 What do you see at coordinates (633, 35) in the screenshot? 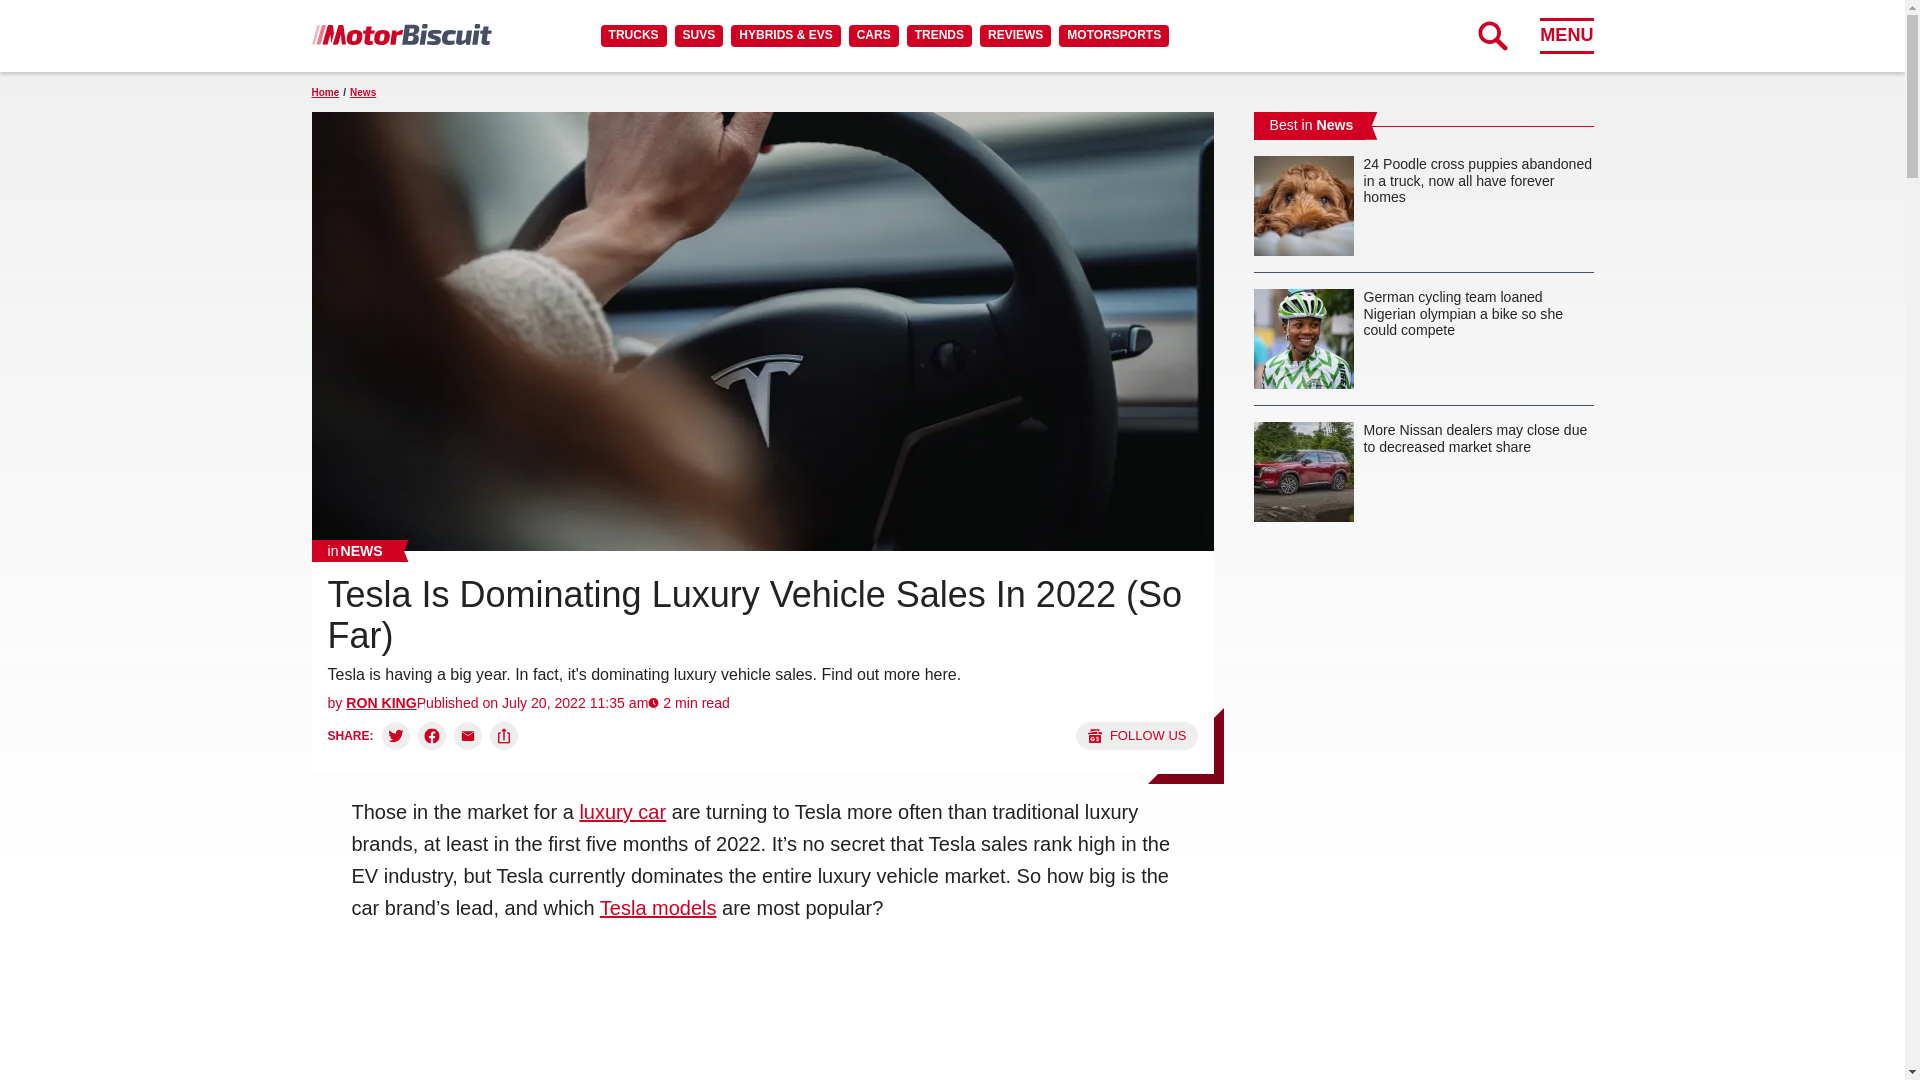
I see `TRUCKS` at bounding box center [633, 35].